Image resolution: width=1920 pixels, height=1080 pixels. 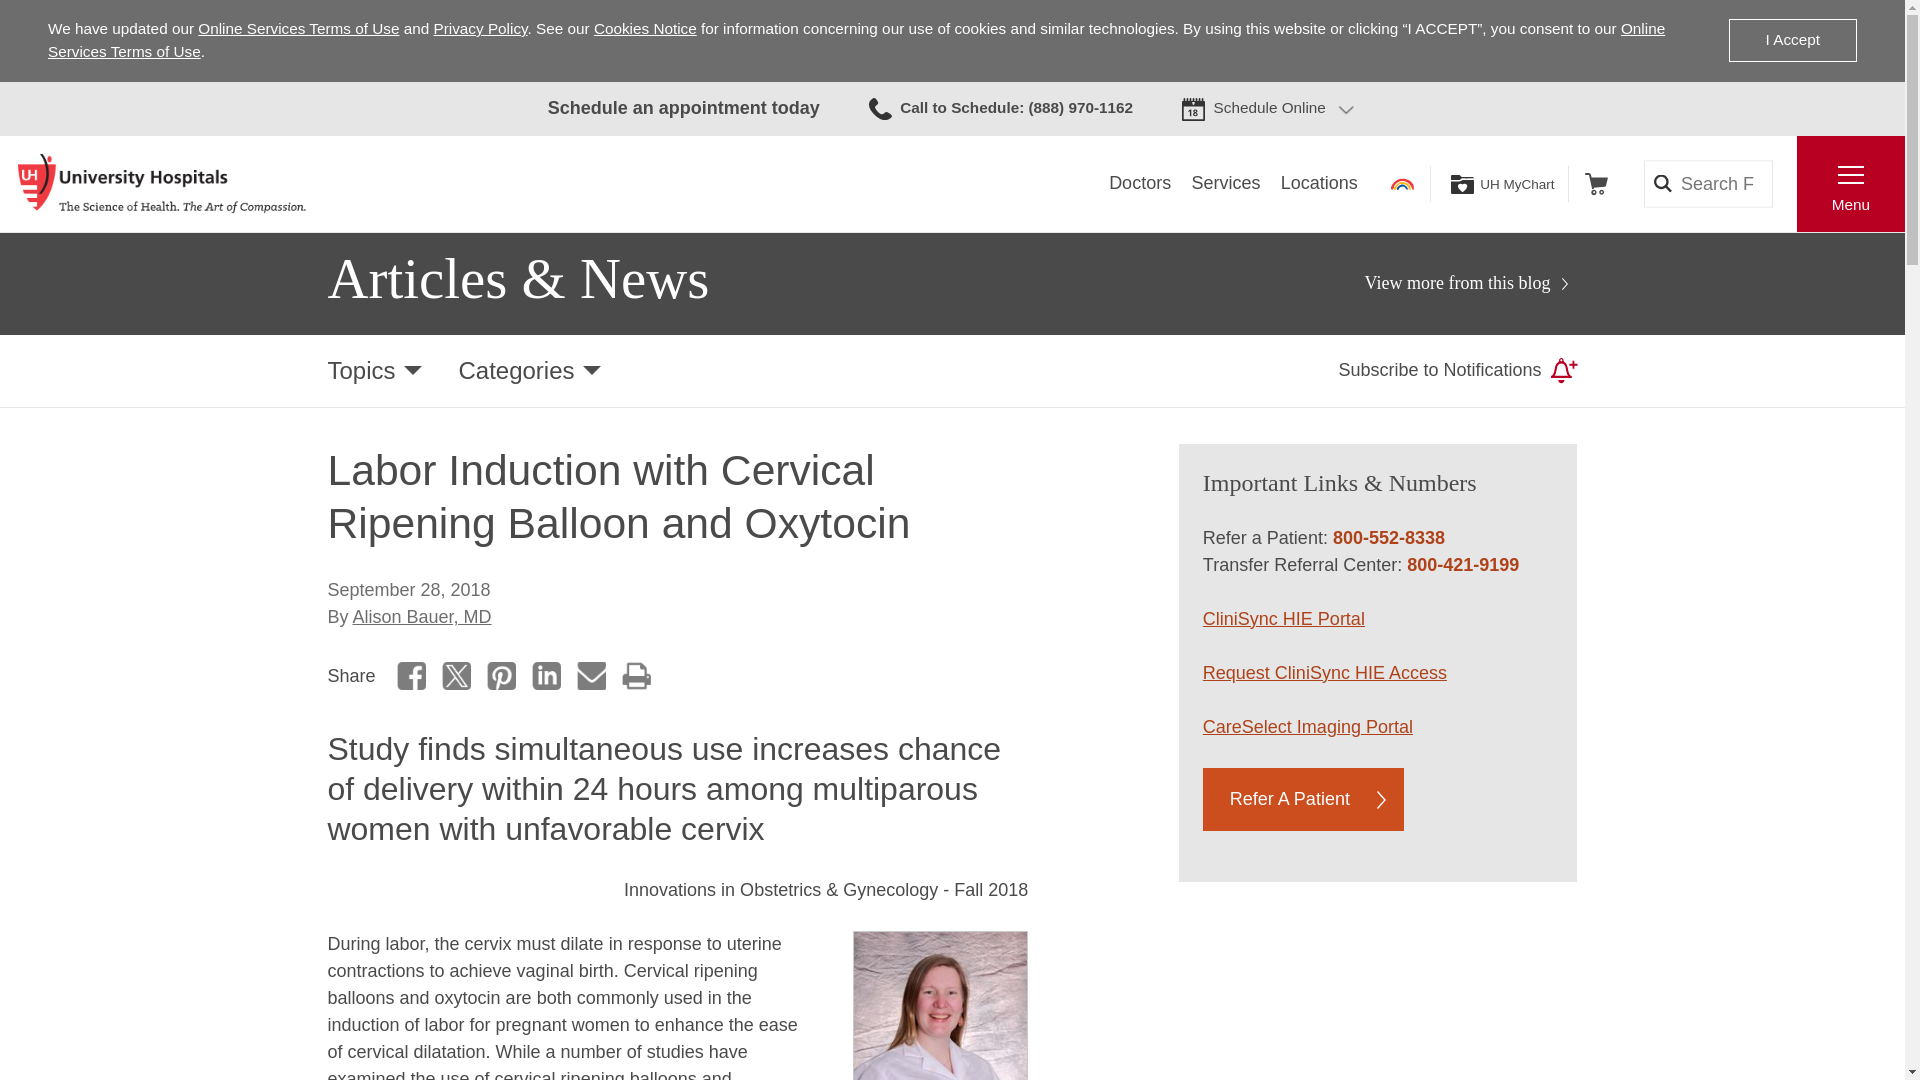 What do you see at coordinates (856, 40) in the screenshot?
I see `Online Services Terms of Use` at bounding box center [856, 40].